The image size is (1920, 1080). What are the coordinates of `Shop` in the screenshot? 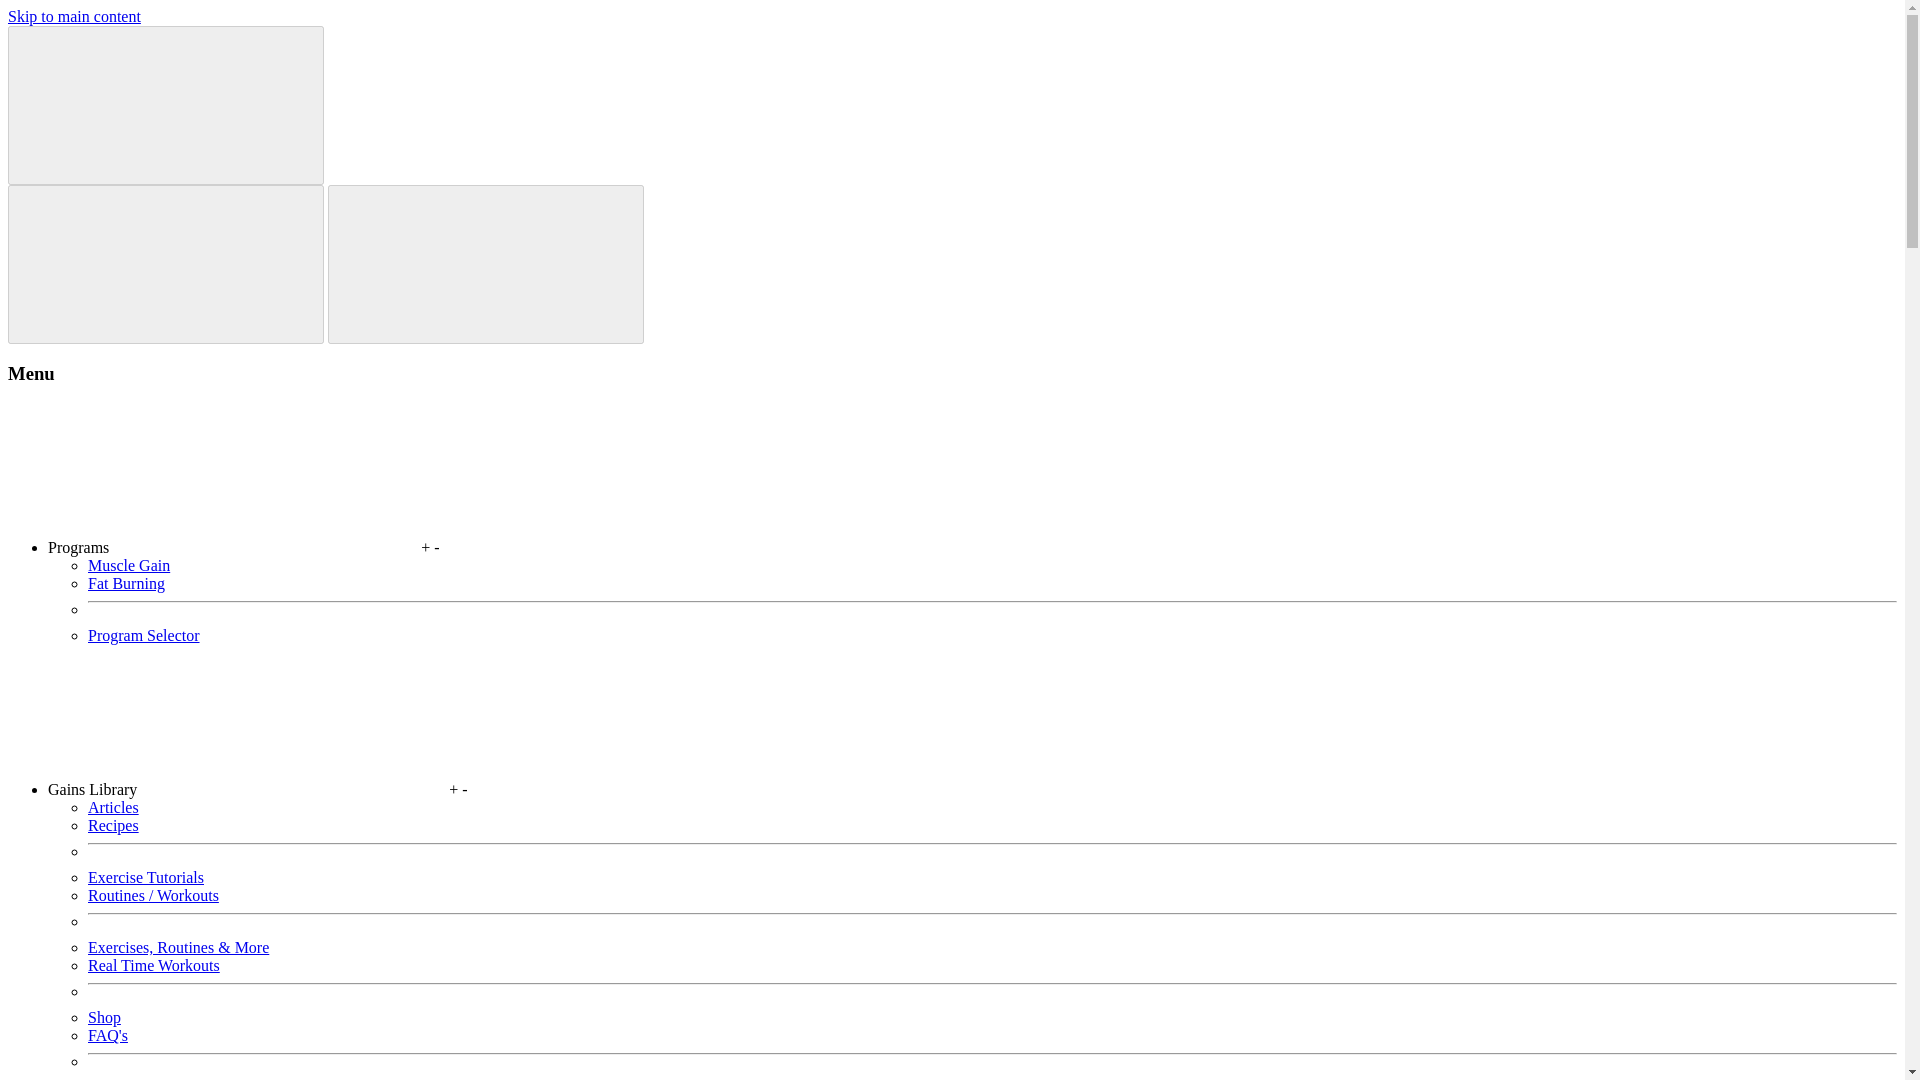 It's located at (104, 1017).